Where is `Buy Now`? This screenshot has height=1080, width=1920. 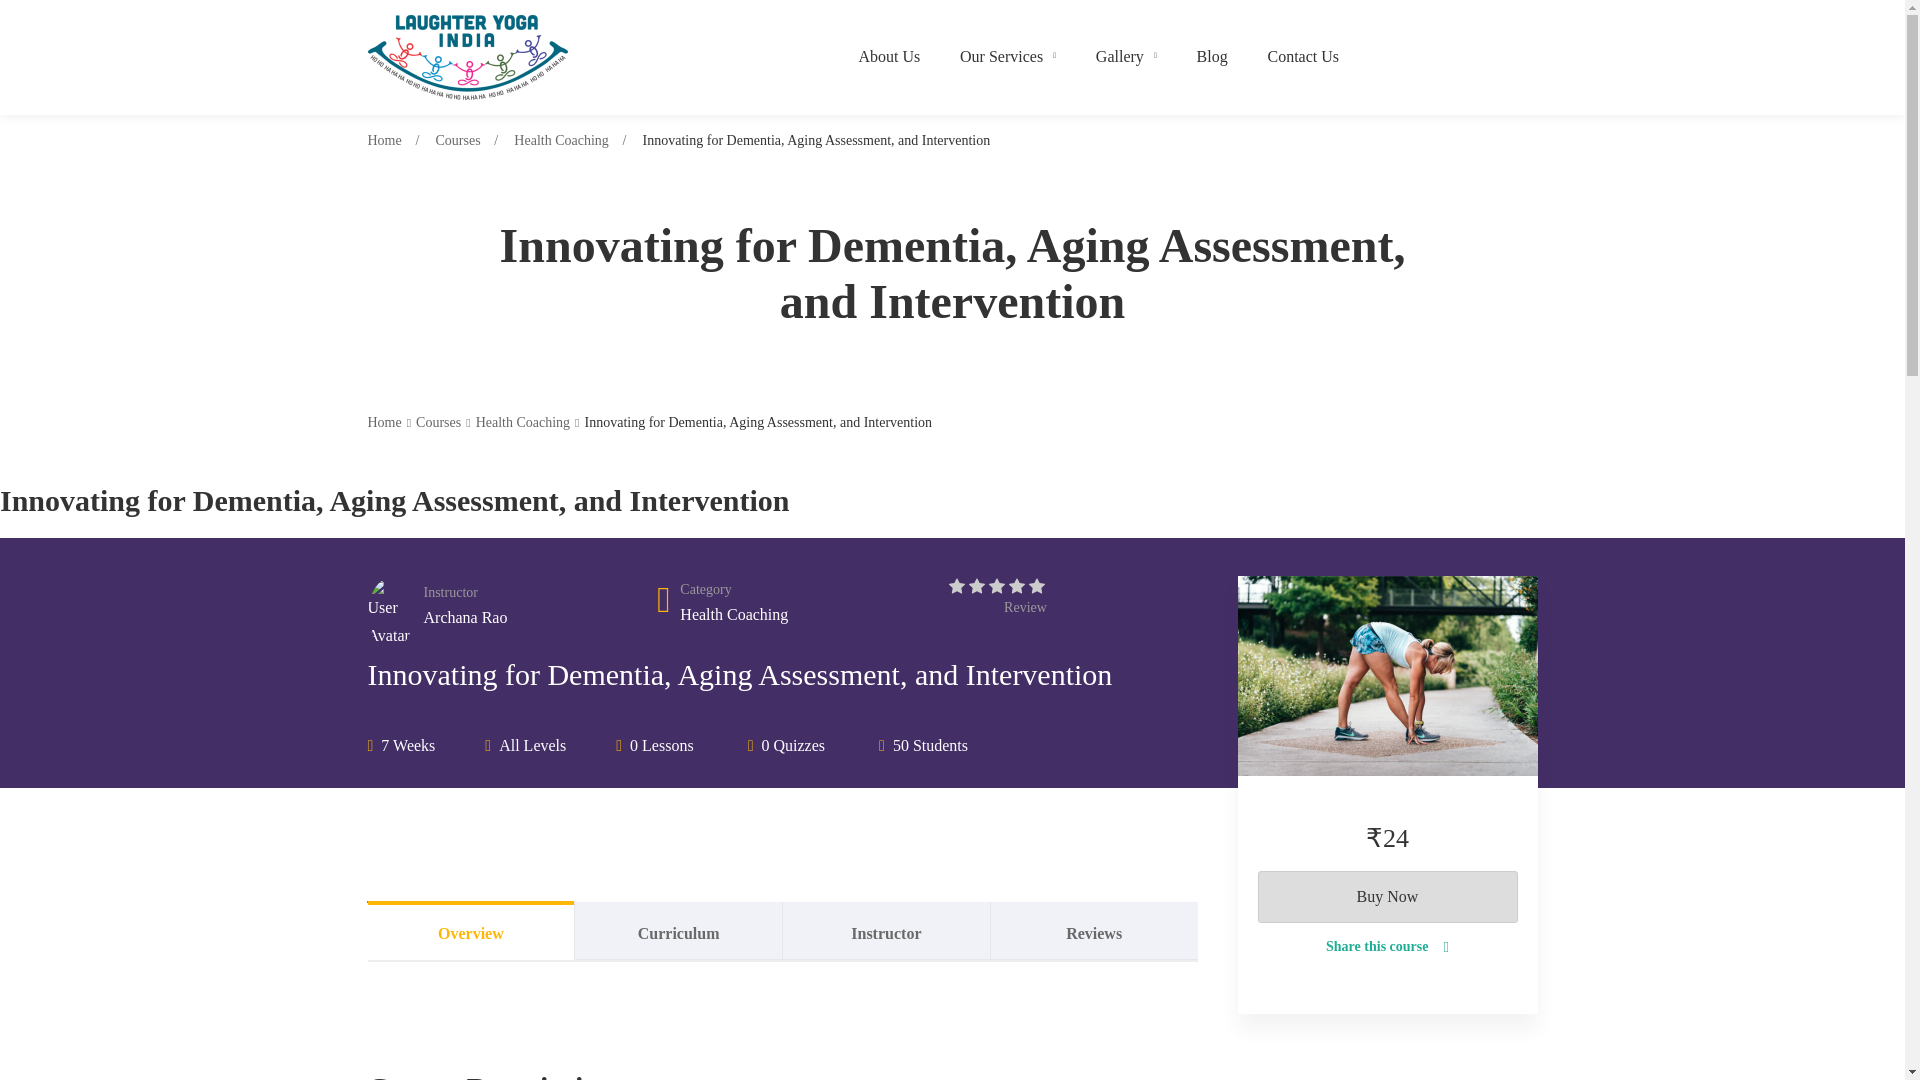
Buy Now is located at coordinates (1388, 896).